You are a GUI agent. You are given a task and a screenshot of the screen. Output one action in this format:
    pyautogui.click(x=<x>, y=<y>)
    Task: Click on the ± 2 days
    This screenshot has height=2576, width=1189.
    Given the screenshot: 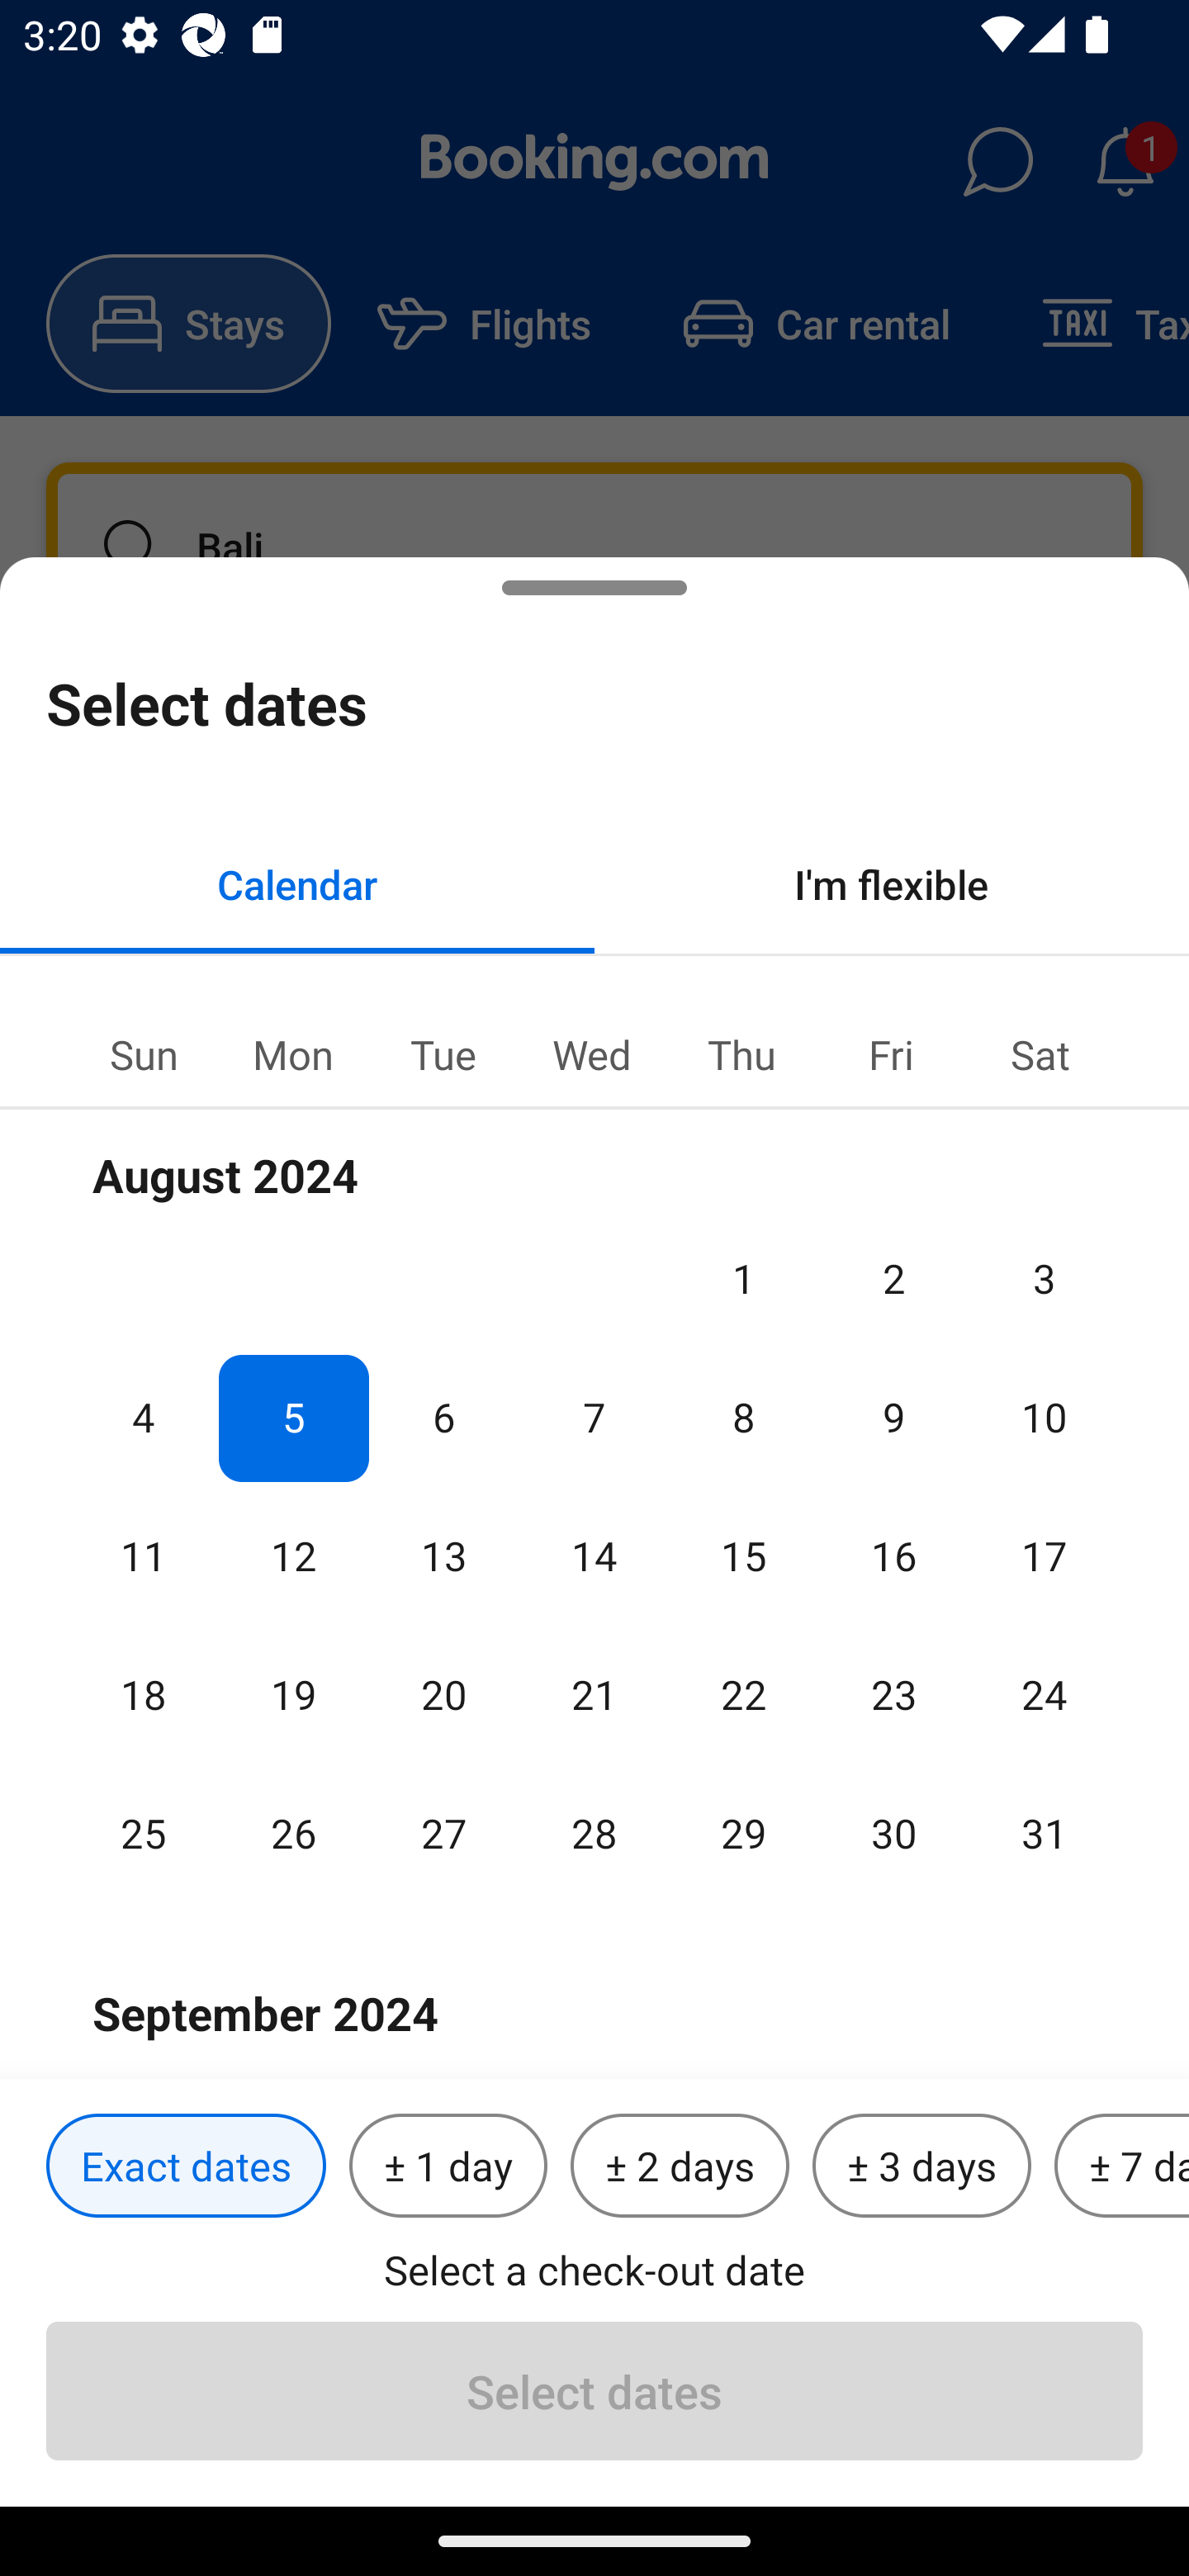 What is the action you would take?
    pyautogui.click(x=680, y=2166)
    